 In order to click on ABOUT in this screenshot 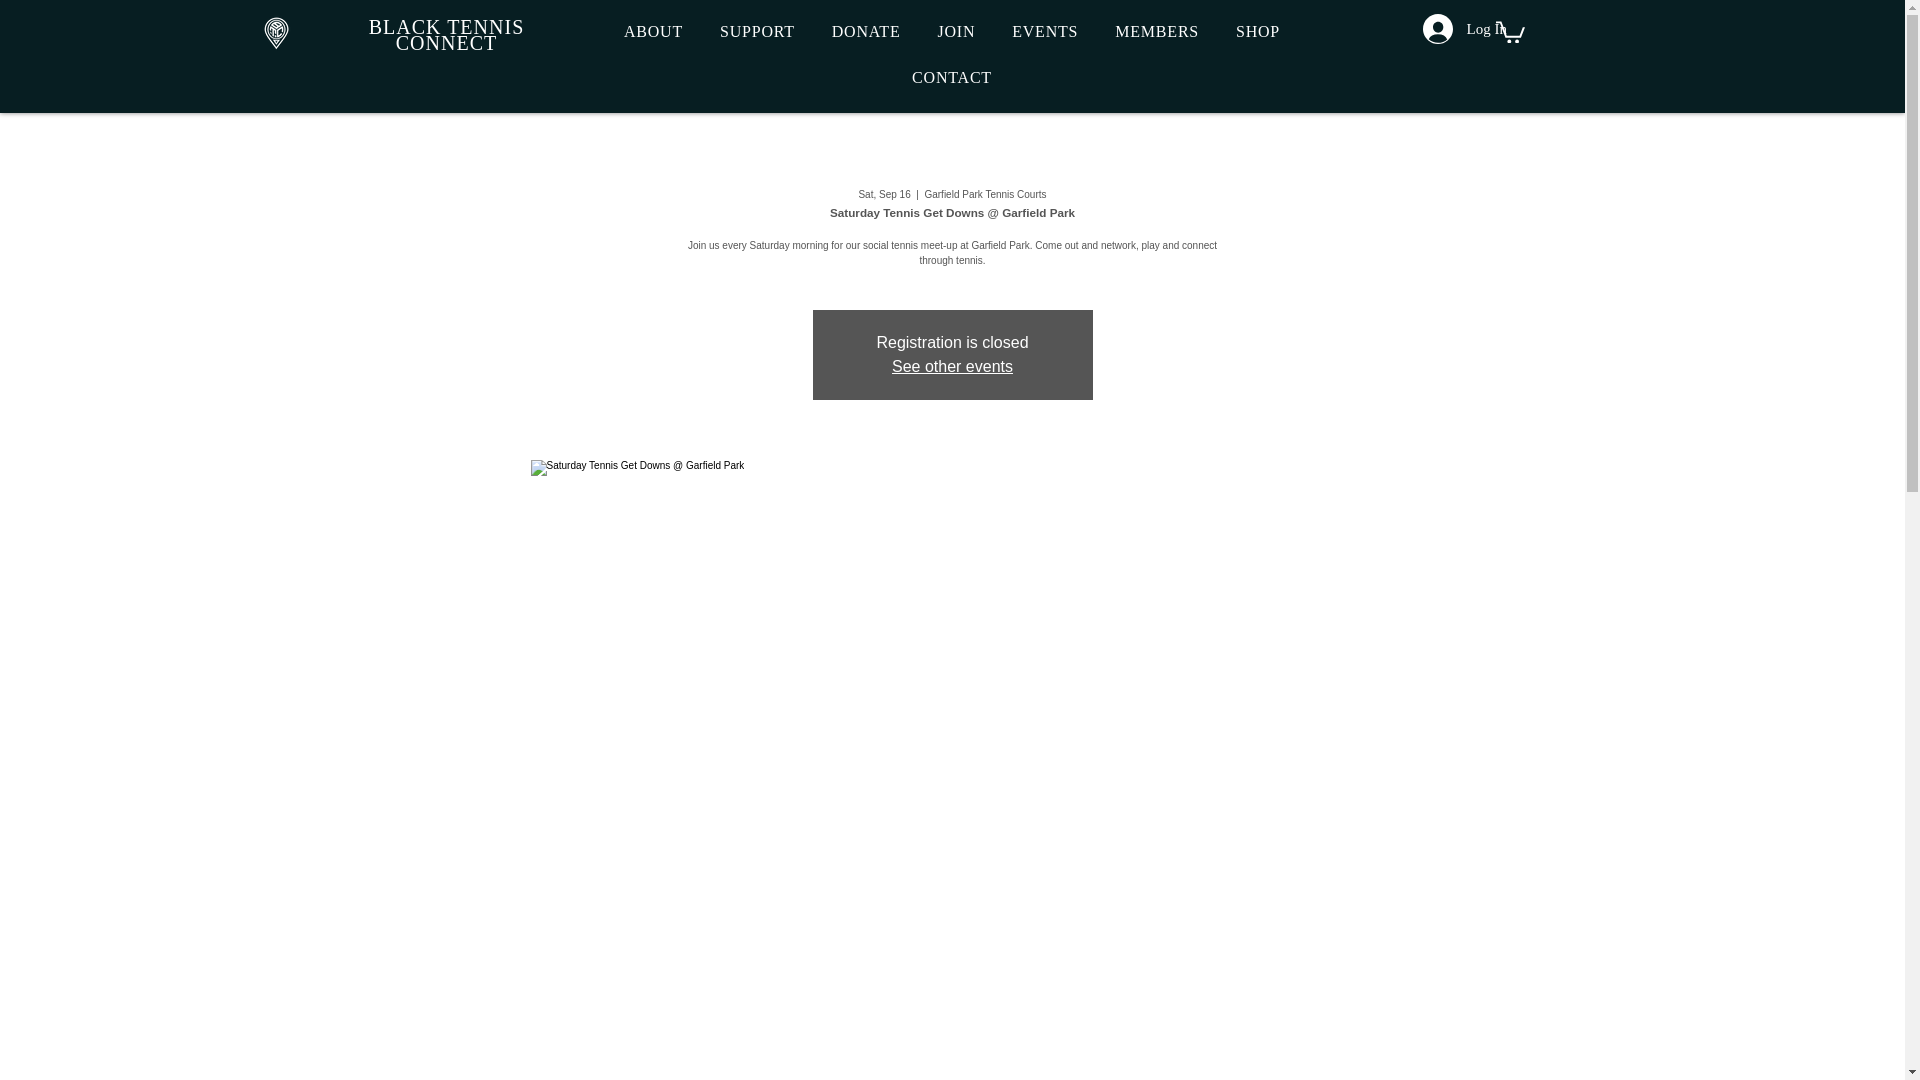, I will do `click(654, 31)`.